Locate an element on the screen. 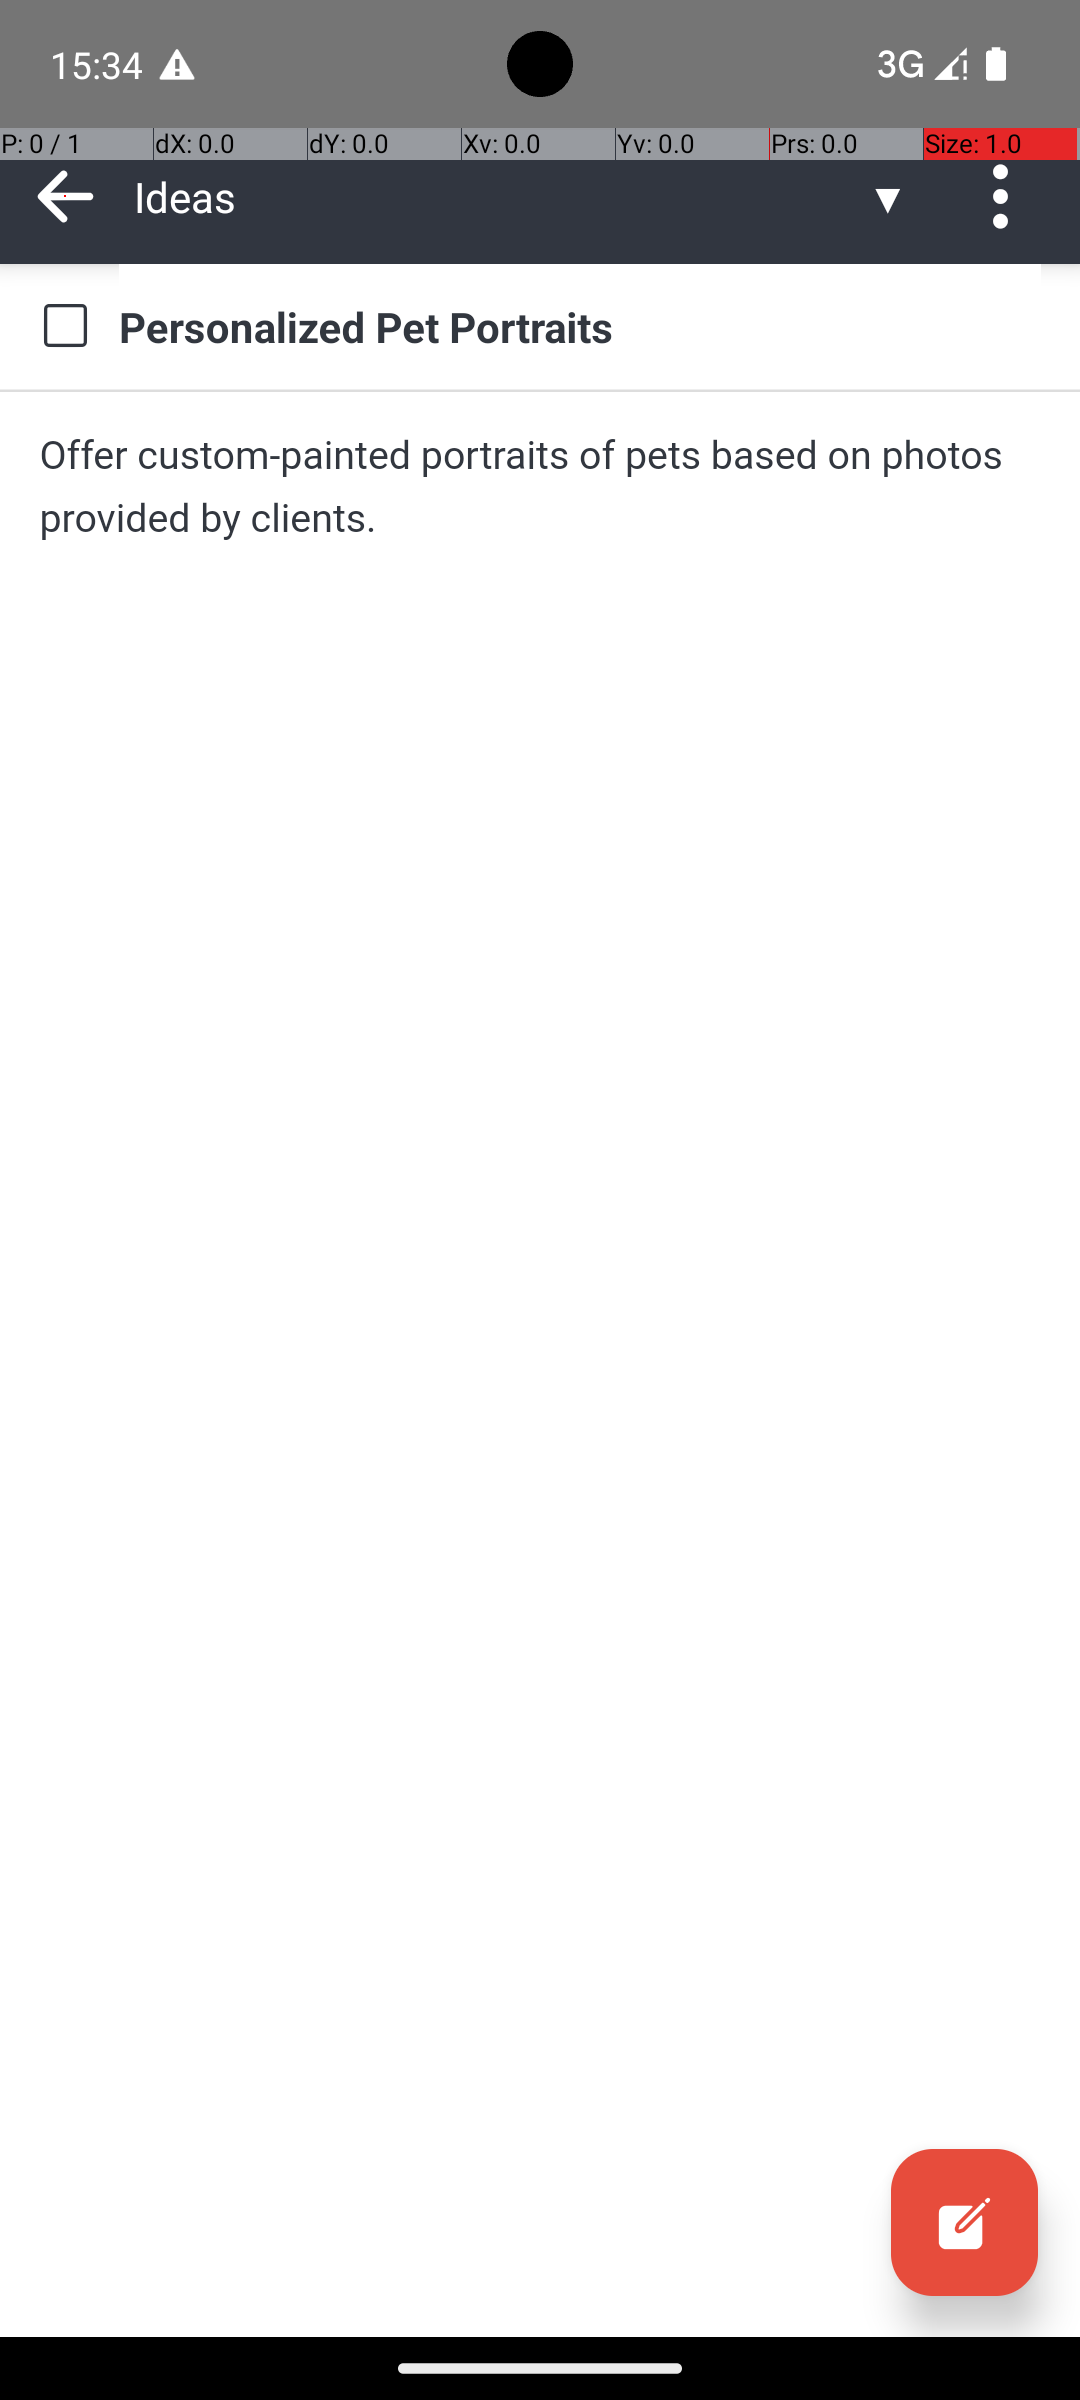 The image size is (1080, 2400). Personalized Pet Portraits is located at coordinates (580, 326).